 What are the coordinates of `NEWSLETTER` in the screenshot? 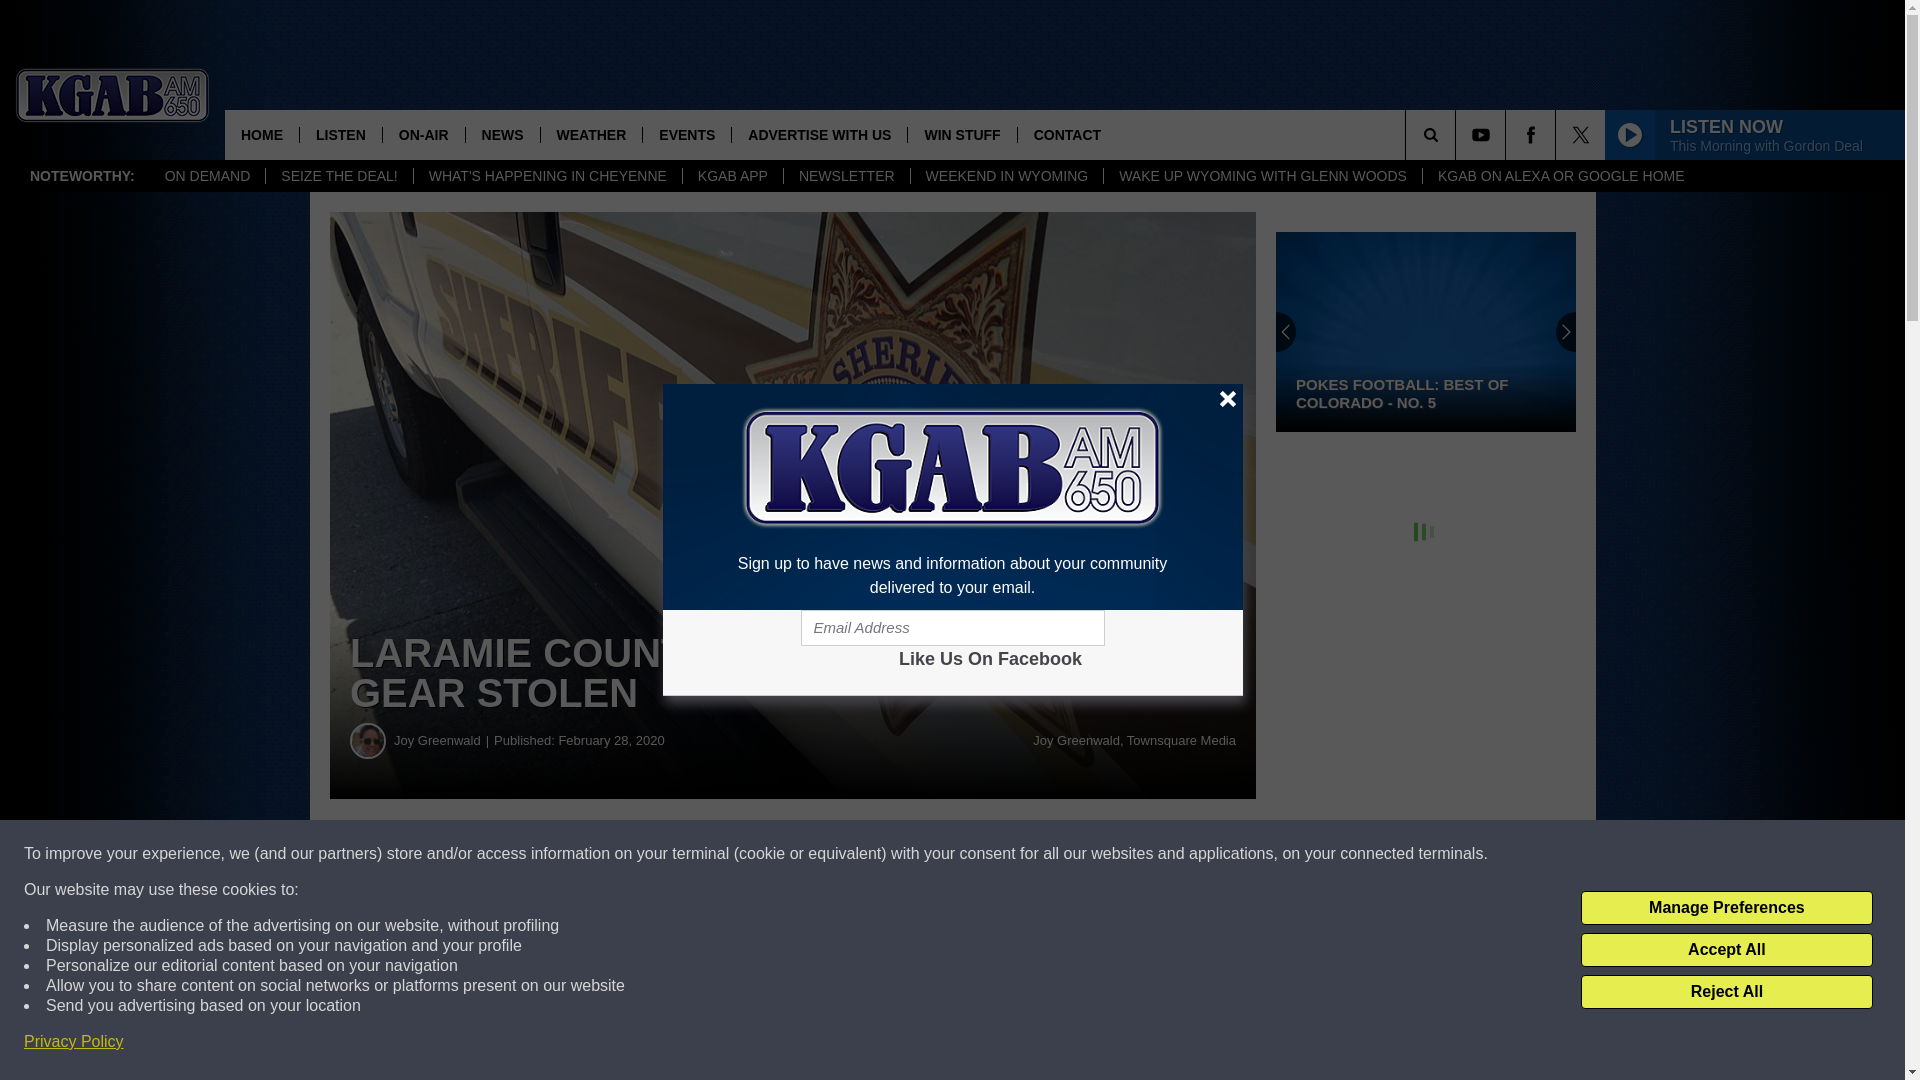 It's located at (846, 176).